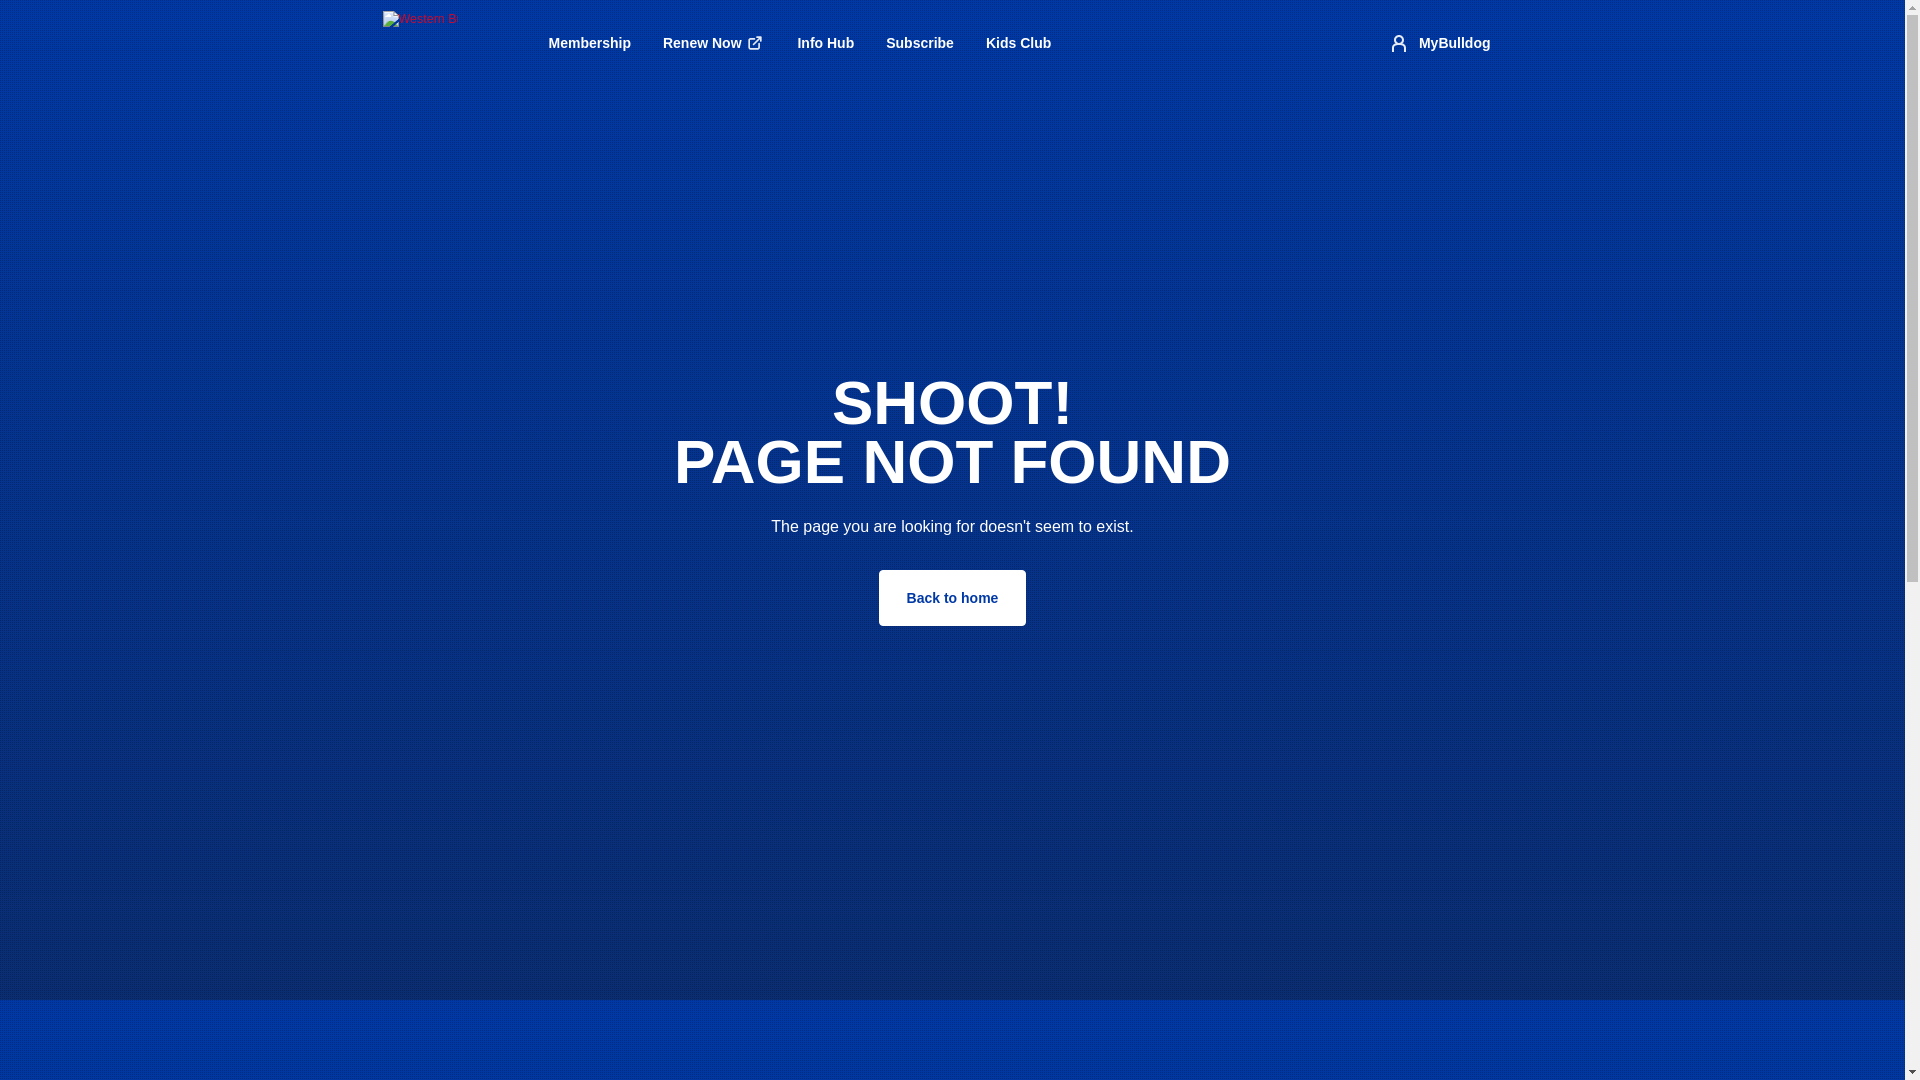  What do you see at coordinates (714, 43) in the screenshot?
I see `Renew Now` at bounding box center [714, 43].